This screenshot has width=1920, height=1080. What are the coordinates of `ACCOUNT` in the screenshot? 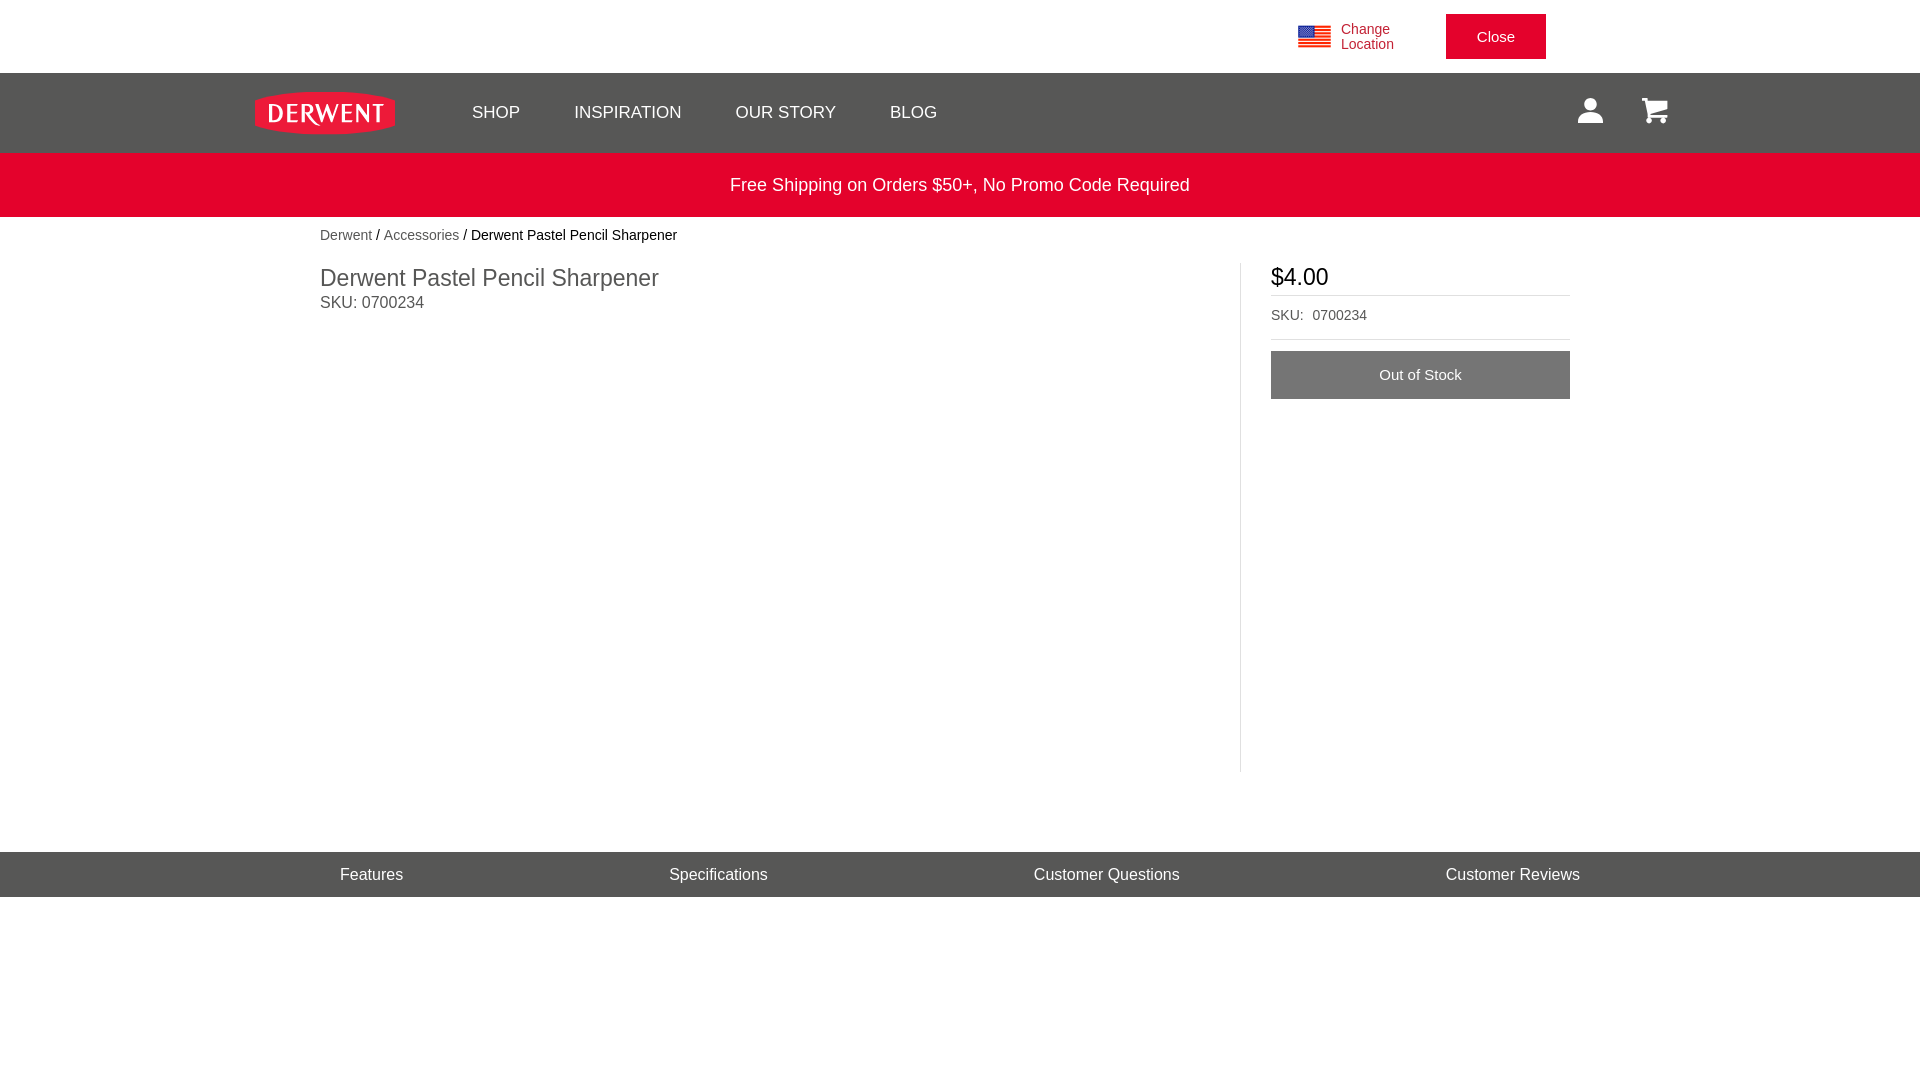 It's located at (1589, 112).